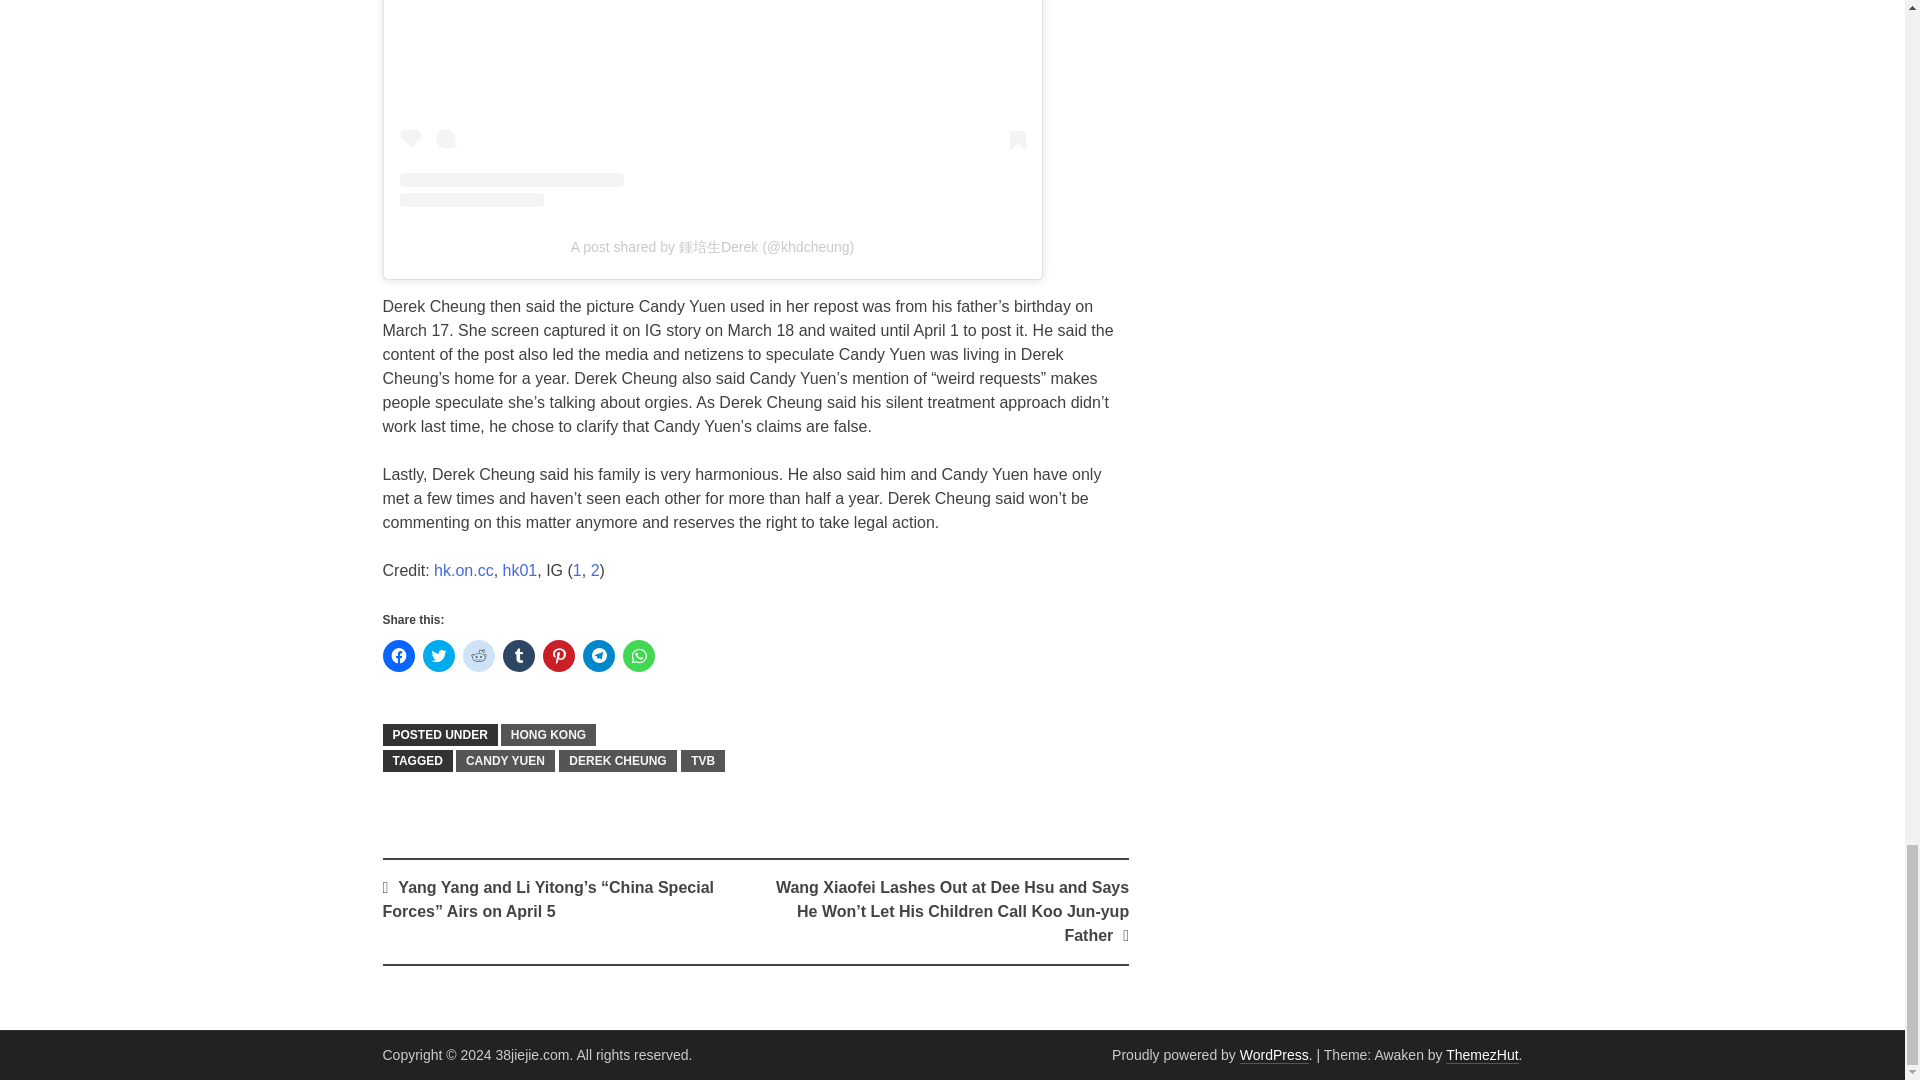 Image resolution: width=1920 pixels, height=1080 pixels. Describe the element at coordinates (520, 570) in the screenshot. I see `hk01` at that location.